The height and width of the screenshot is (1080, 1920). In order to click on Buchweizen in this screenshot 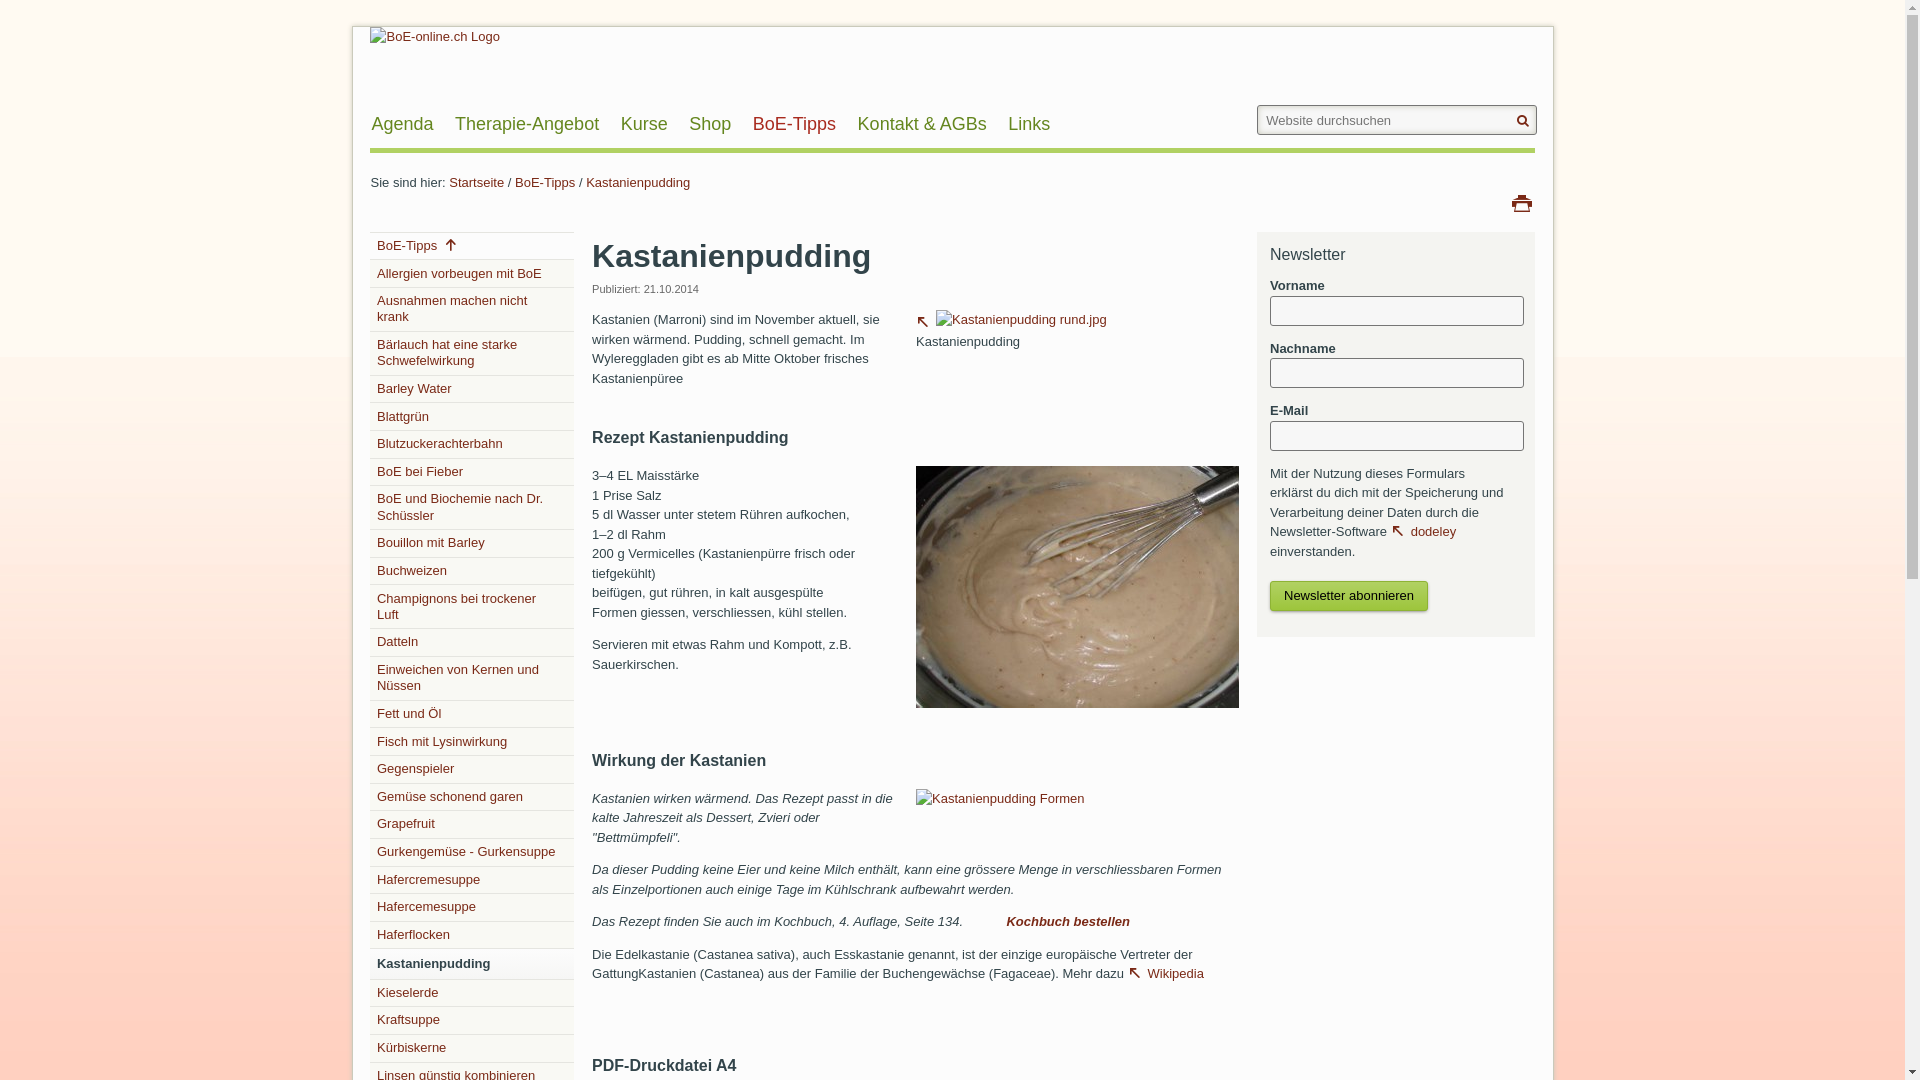, I will do `click(472, 572)`.